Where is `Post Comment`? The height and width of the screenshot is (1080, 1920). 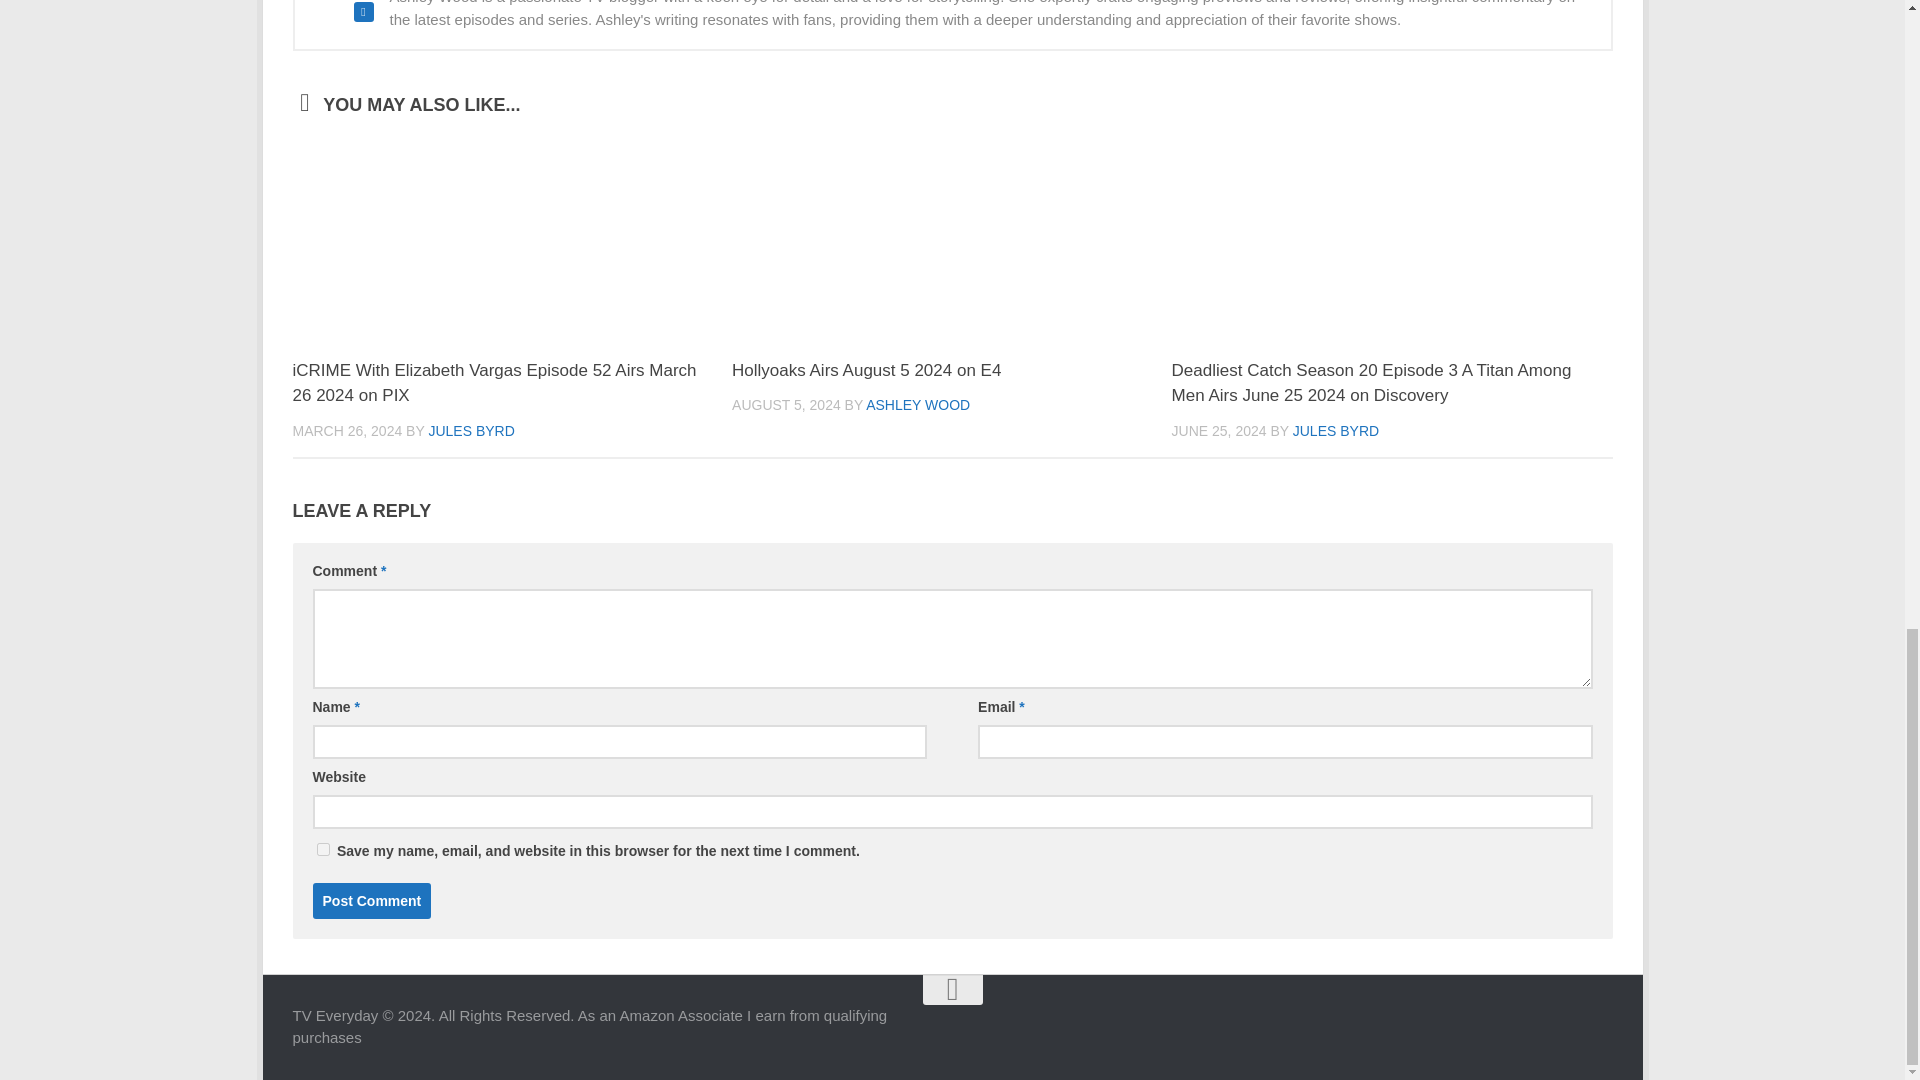 Post Comment is located at coordinates (370, 901).